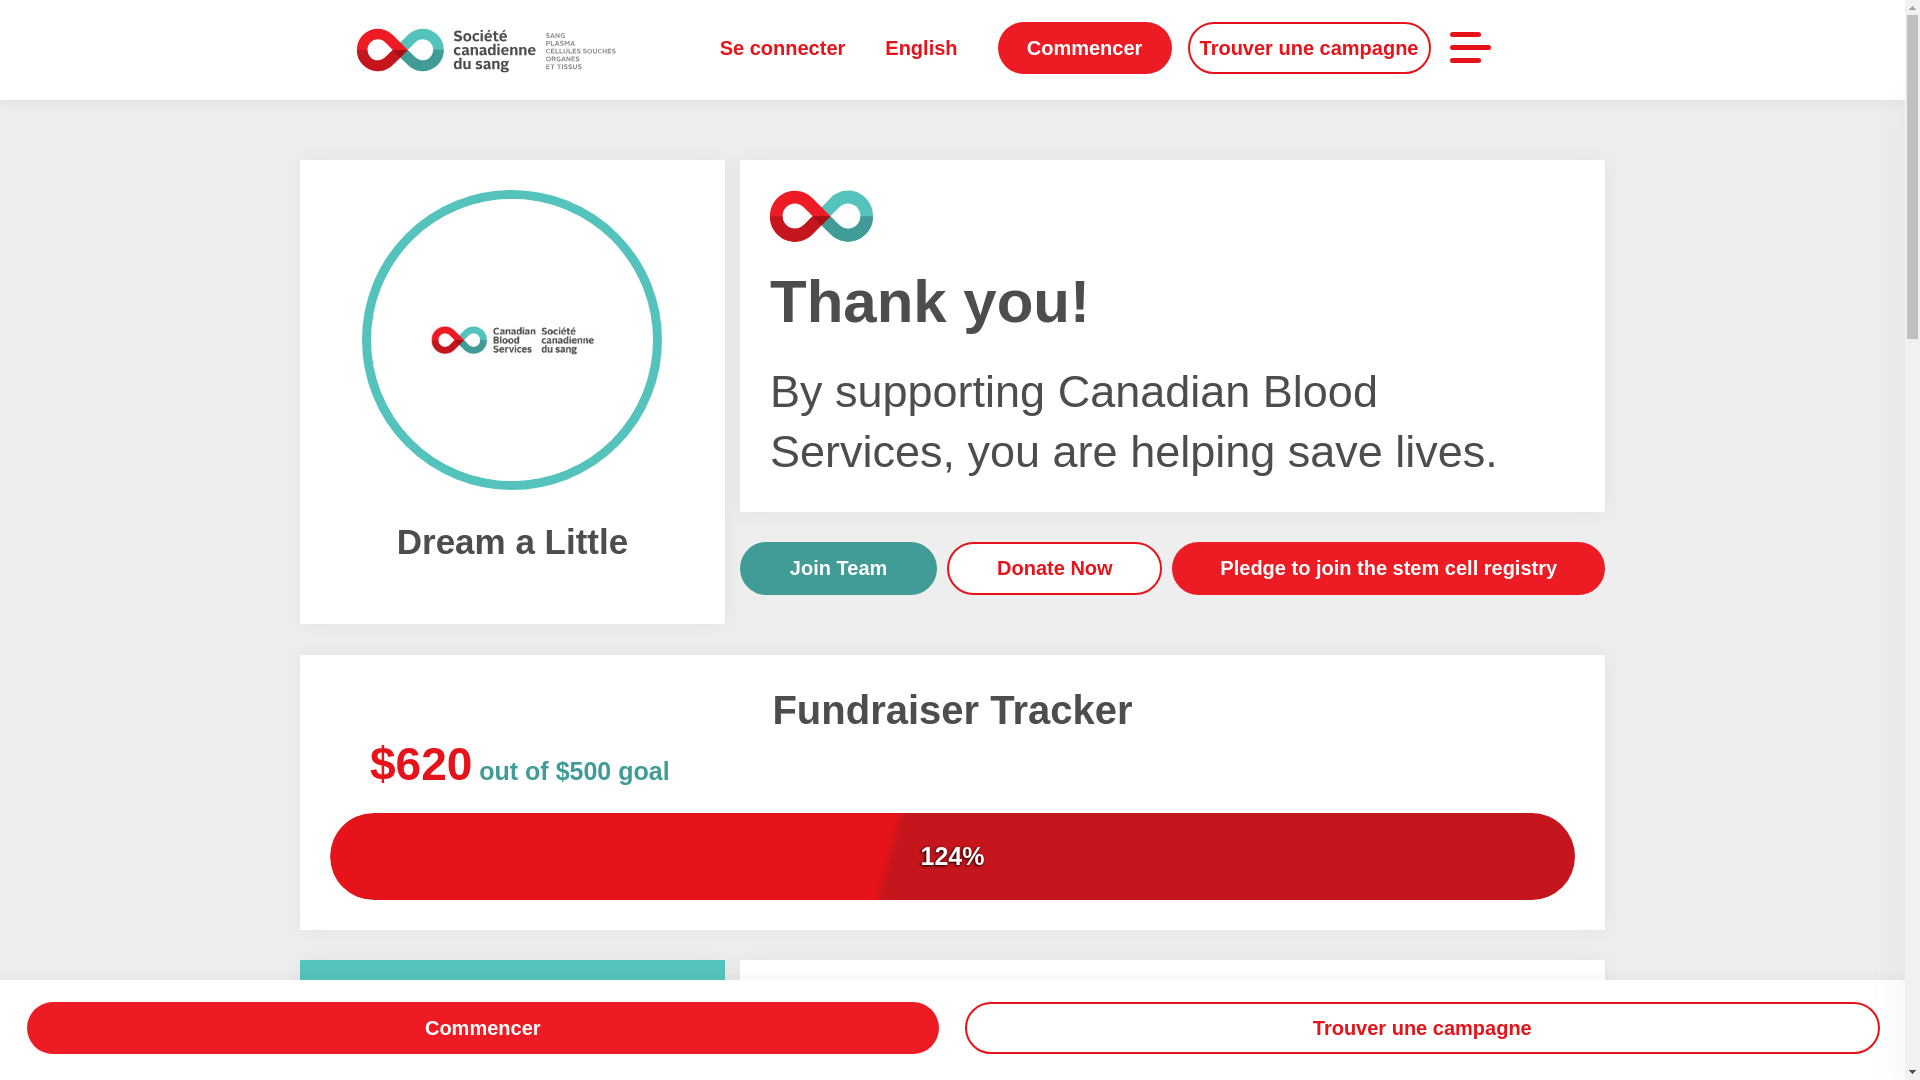  Describe the element at coordinates (783, 47) in the screenshot. I see `Se connecter` at that location.